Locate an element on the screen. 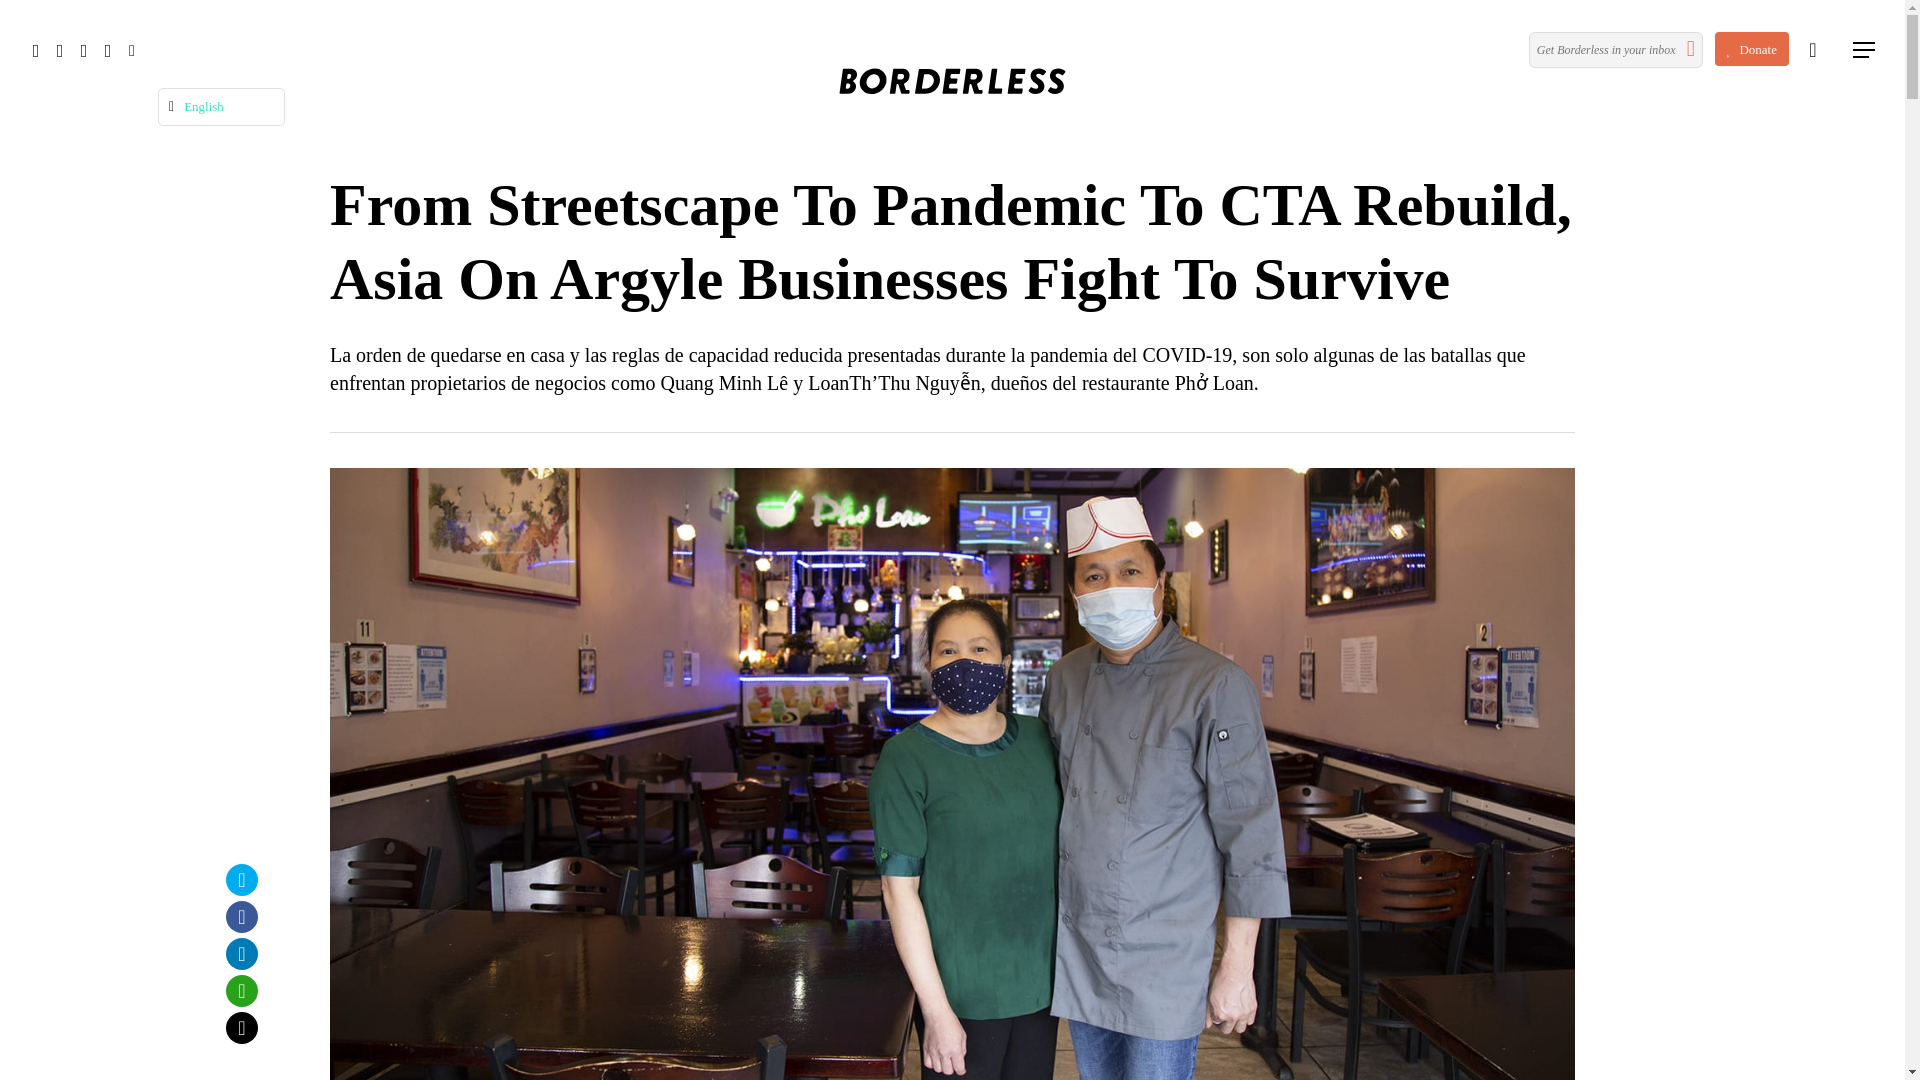  instagram is located at coordinates (108, 50).